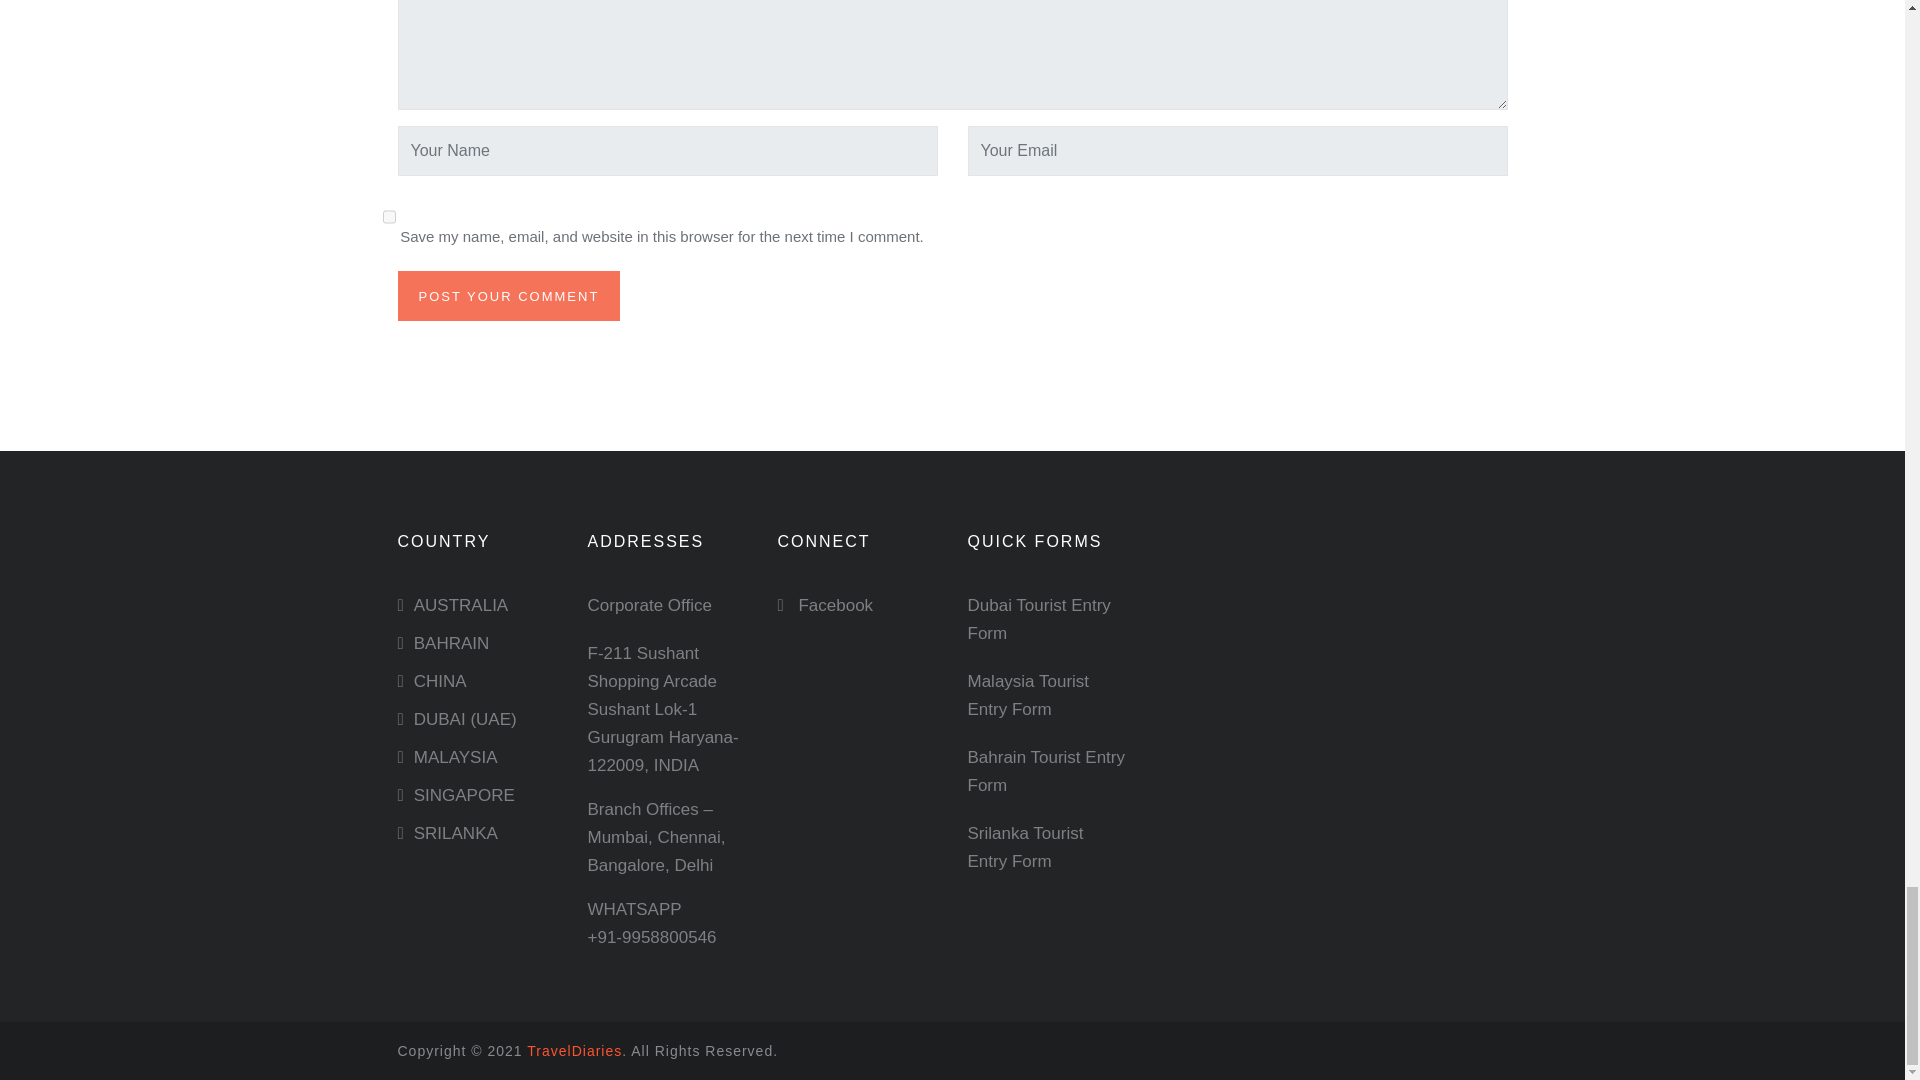 This screenshot has height=1080, width=1920. I want to click on Post Your Comment, so click(508, 296).